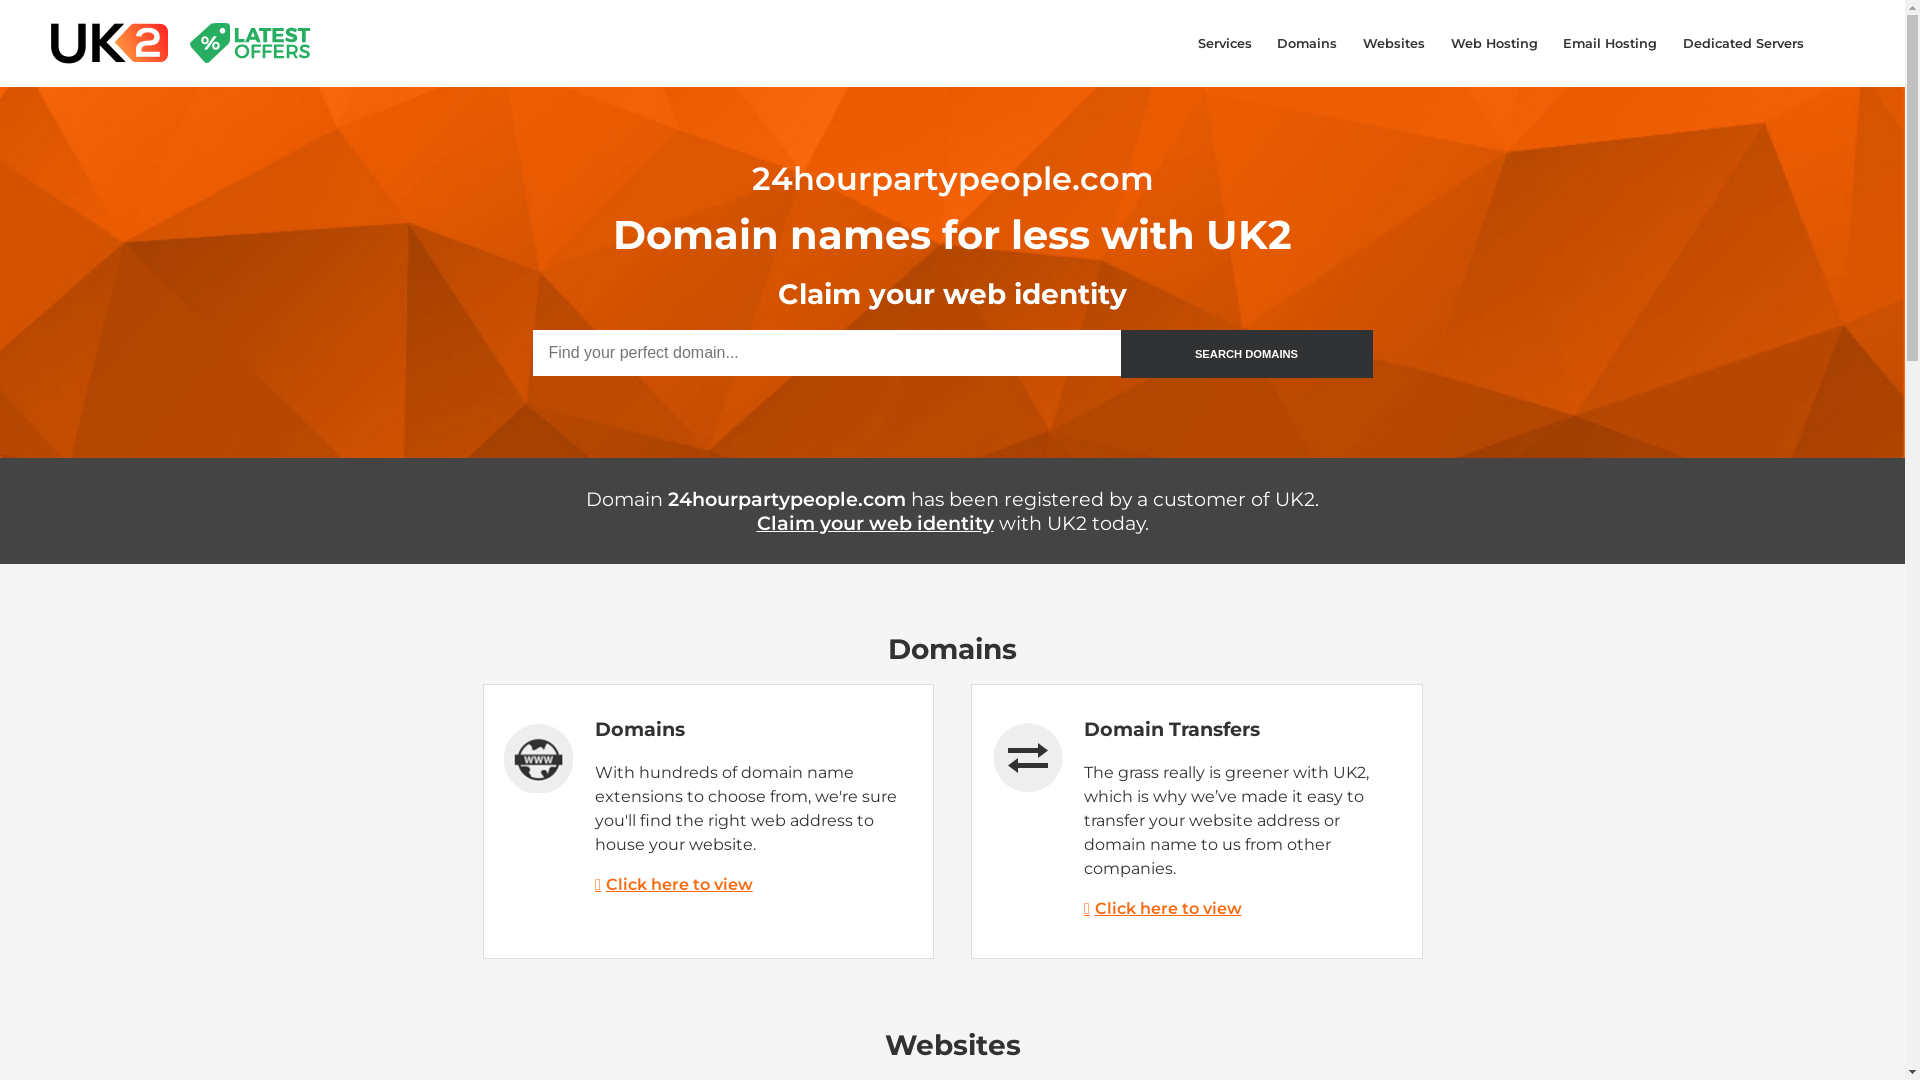 This screenshot has height=1080, width=1920. I want to click on Click here to view, so click(1163, 908).